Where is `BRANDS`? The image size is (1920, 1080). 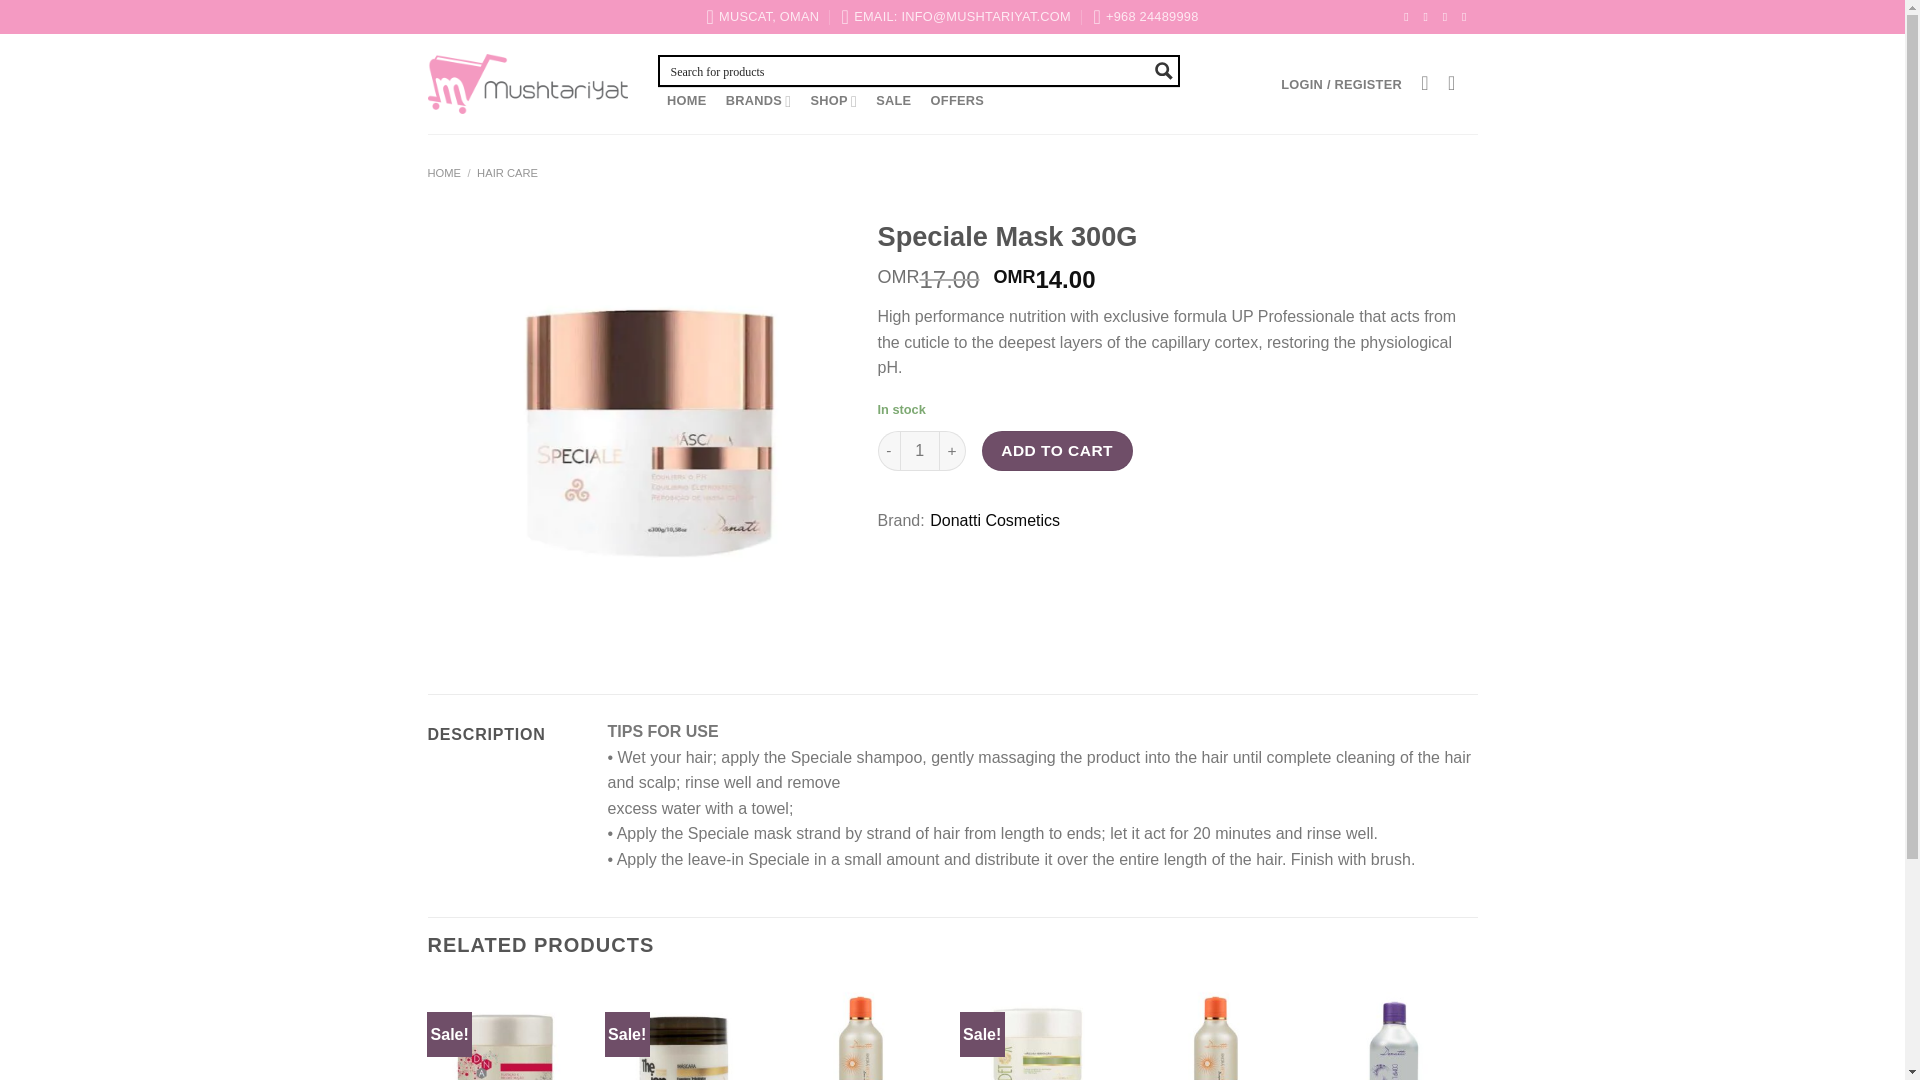
BRANDS is located at coordinates (758, 101).